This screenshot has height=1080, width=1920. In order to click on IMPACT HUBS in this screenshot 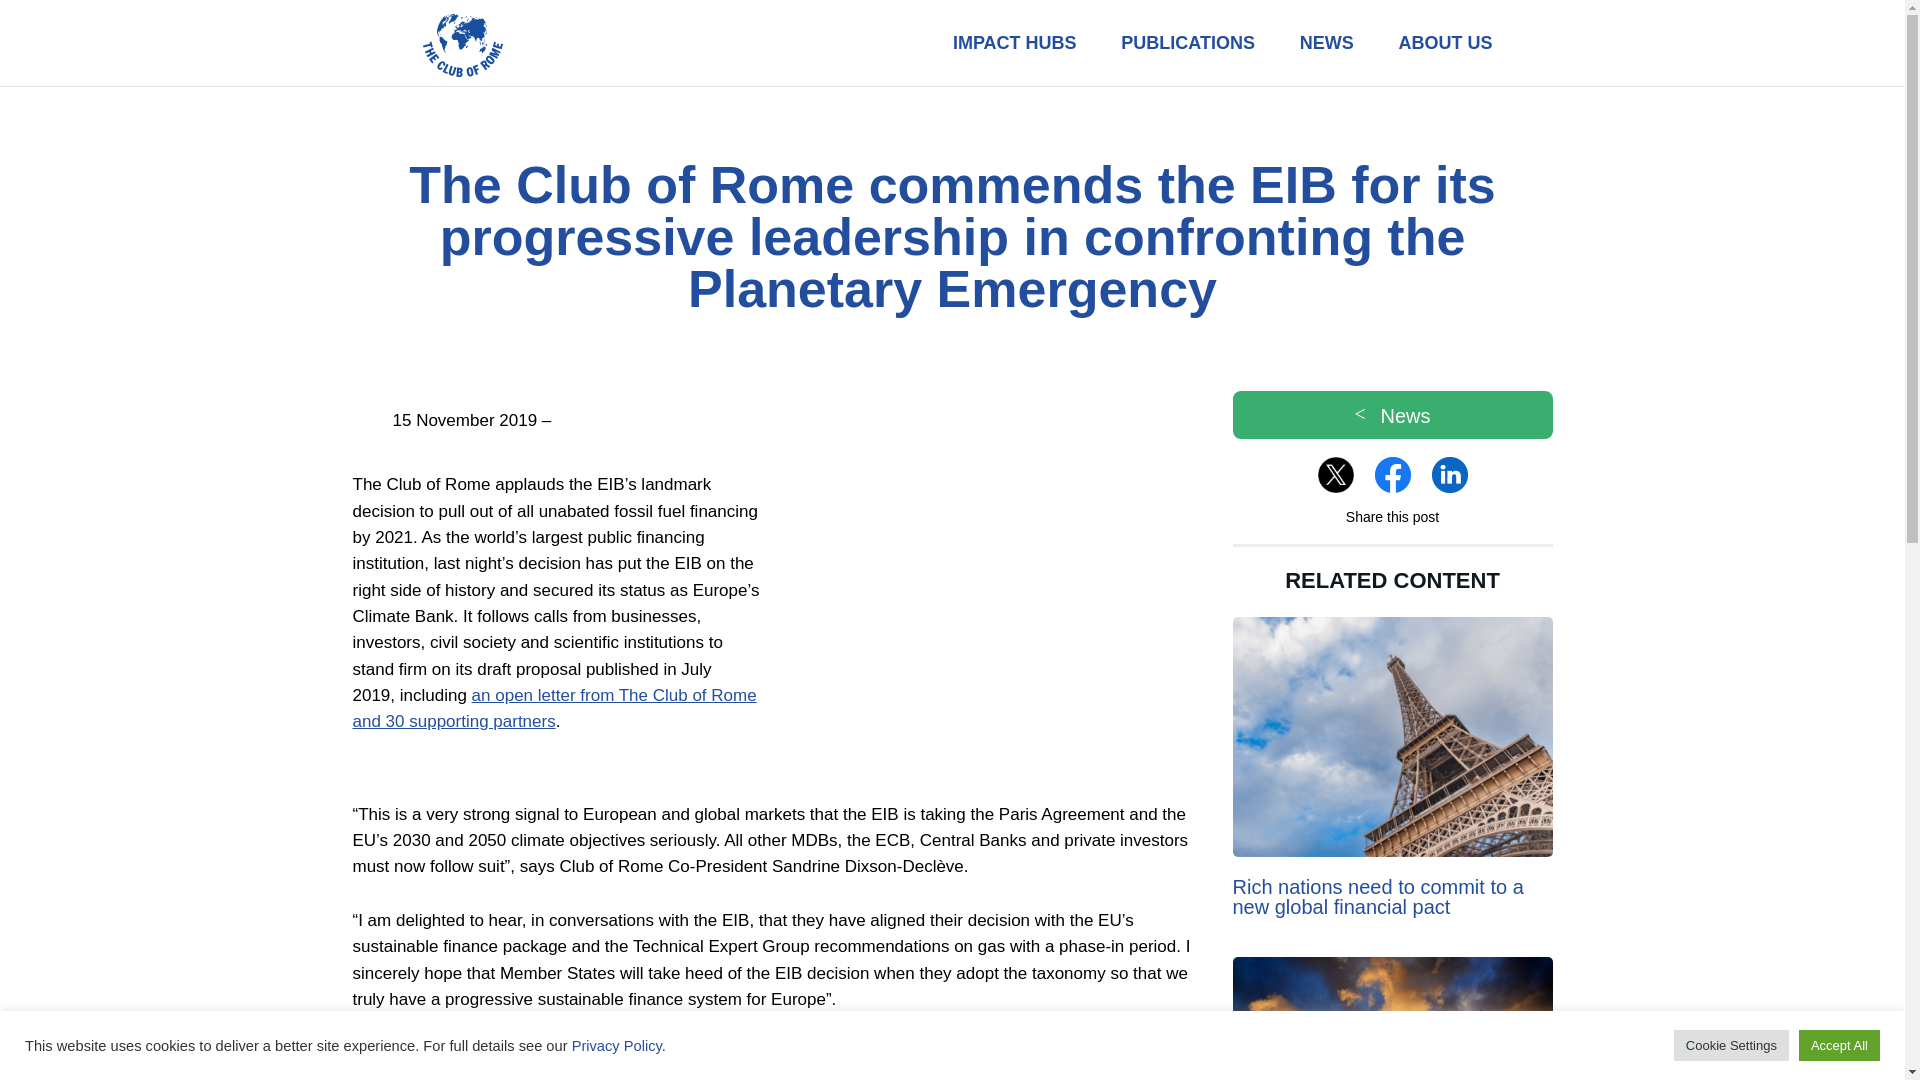, I will do `click(1014, 43)`.